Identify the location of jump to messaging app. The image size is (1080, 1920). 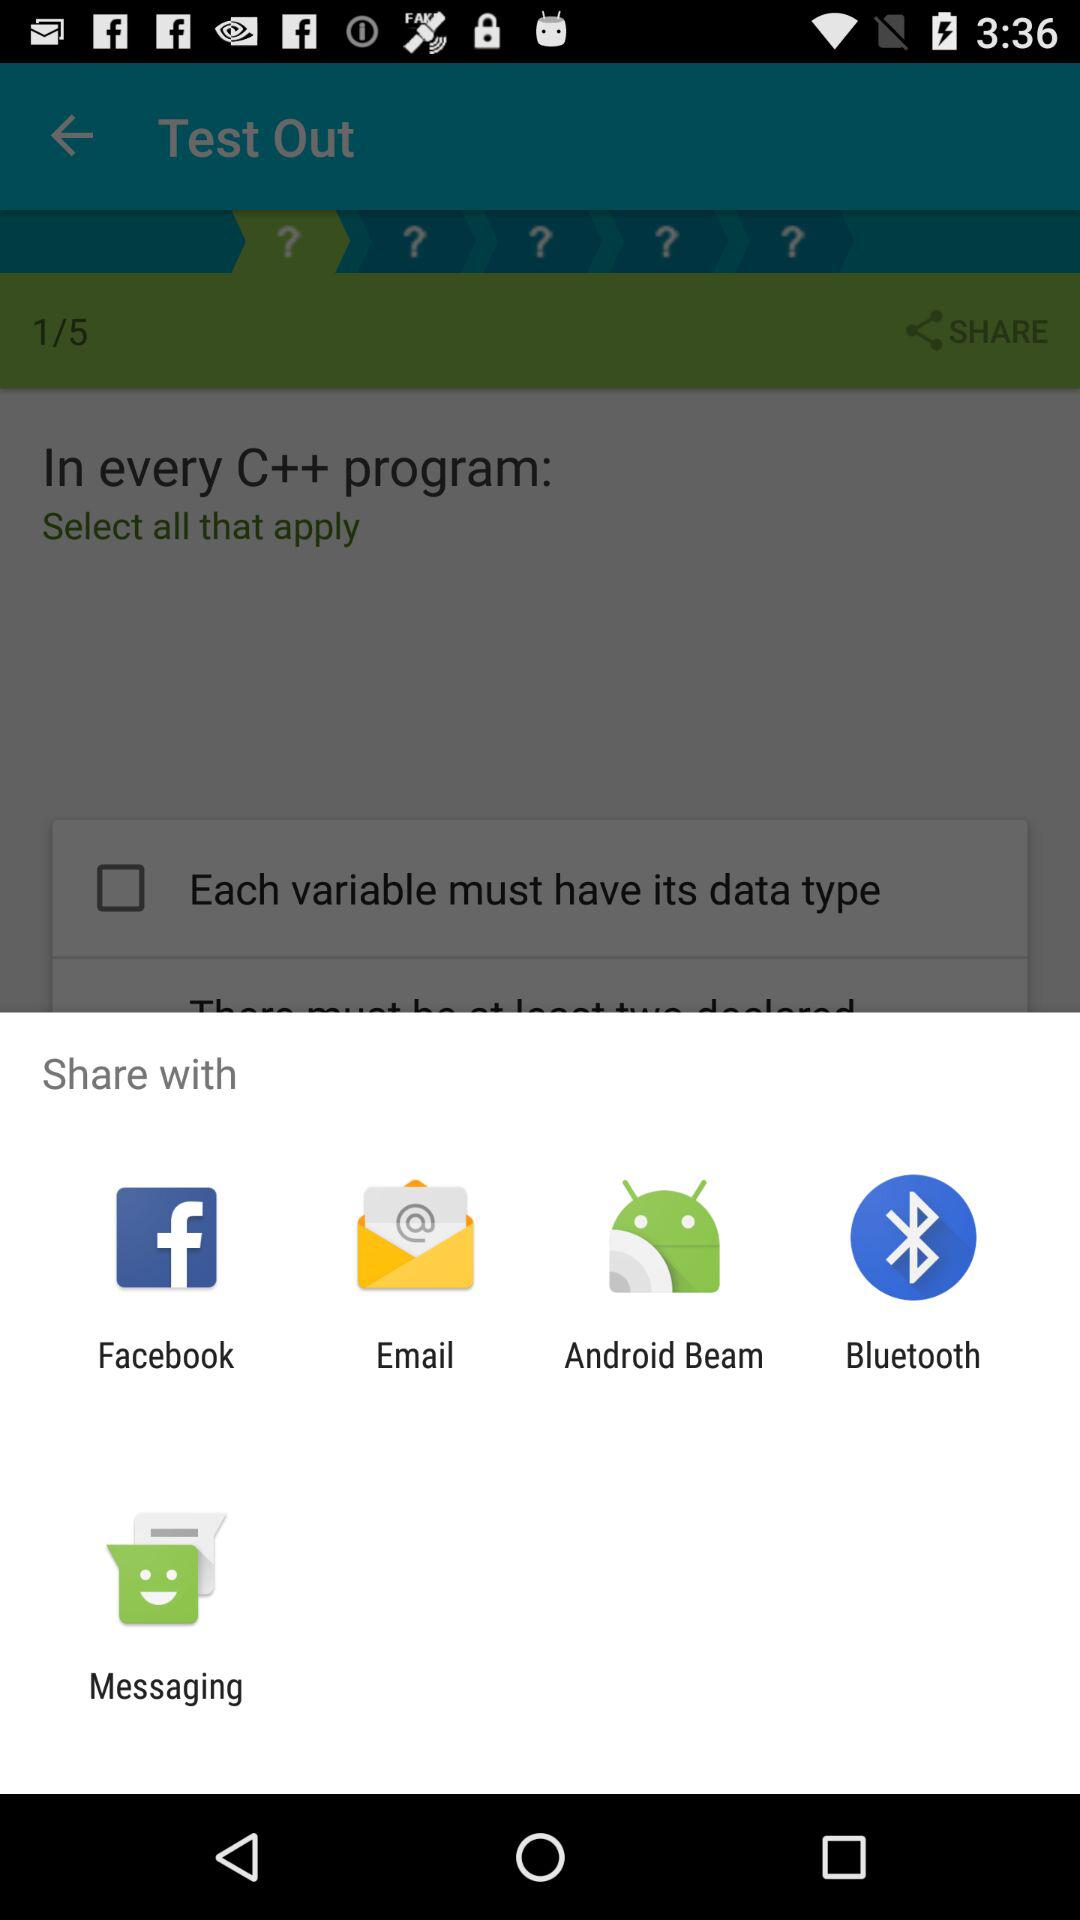
(166, 1706).